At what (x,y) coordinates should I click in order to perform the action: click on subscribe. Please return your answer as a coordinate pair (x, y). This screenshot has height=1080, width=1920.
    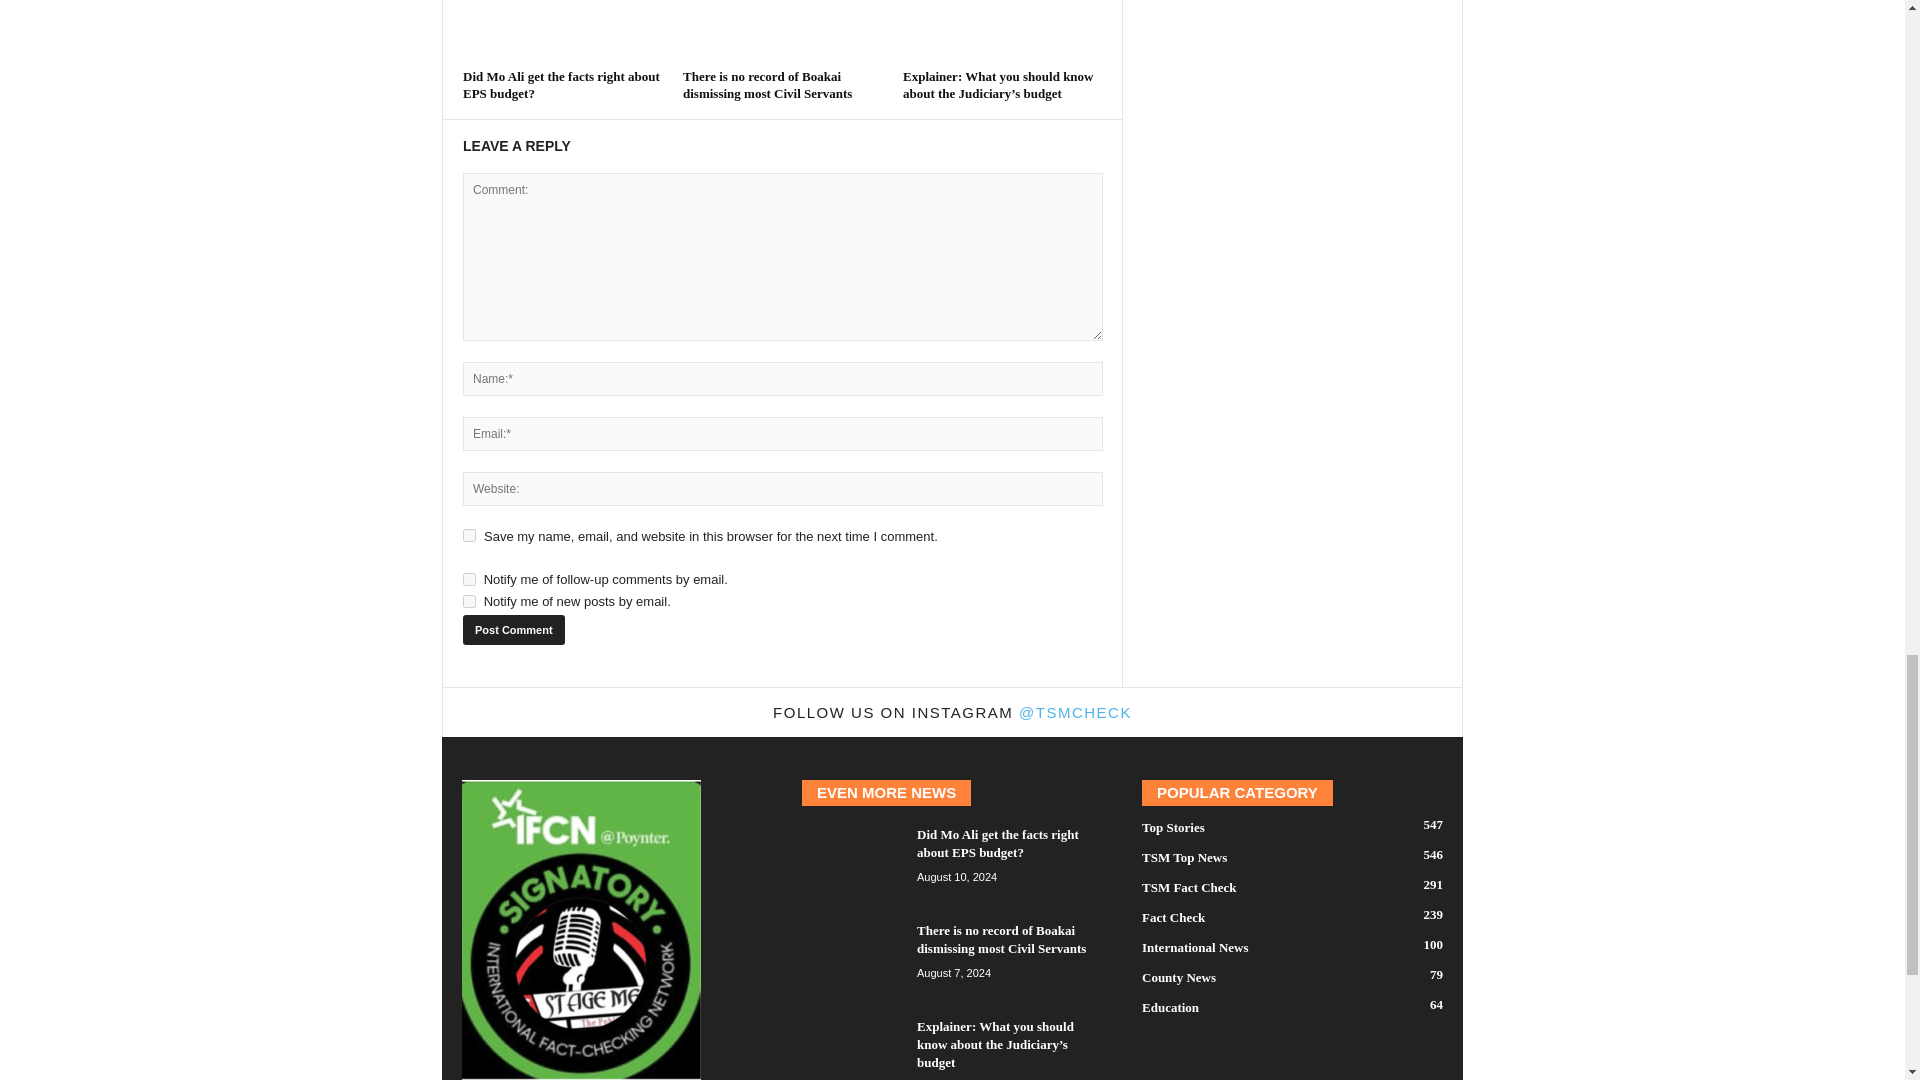
    Looking at the image, I should click on (469, 580).